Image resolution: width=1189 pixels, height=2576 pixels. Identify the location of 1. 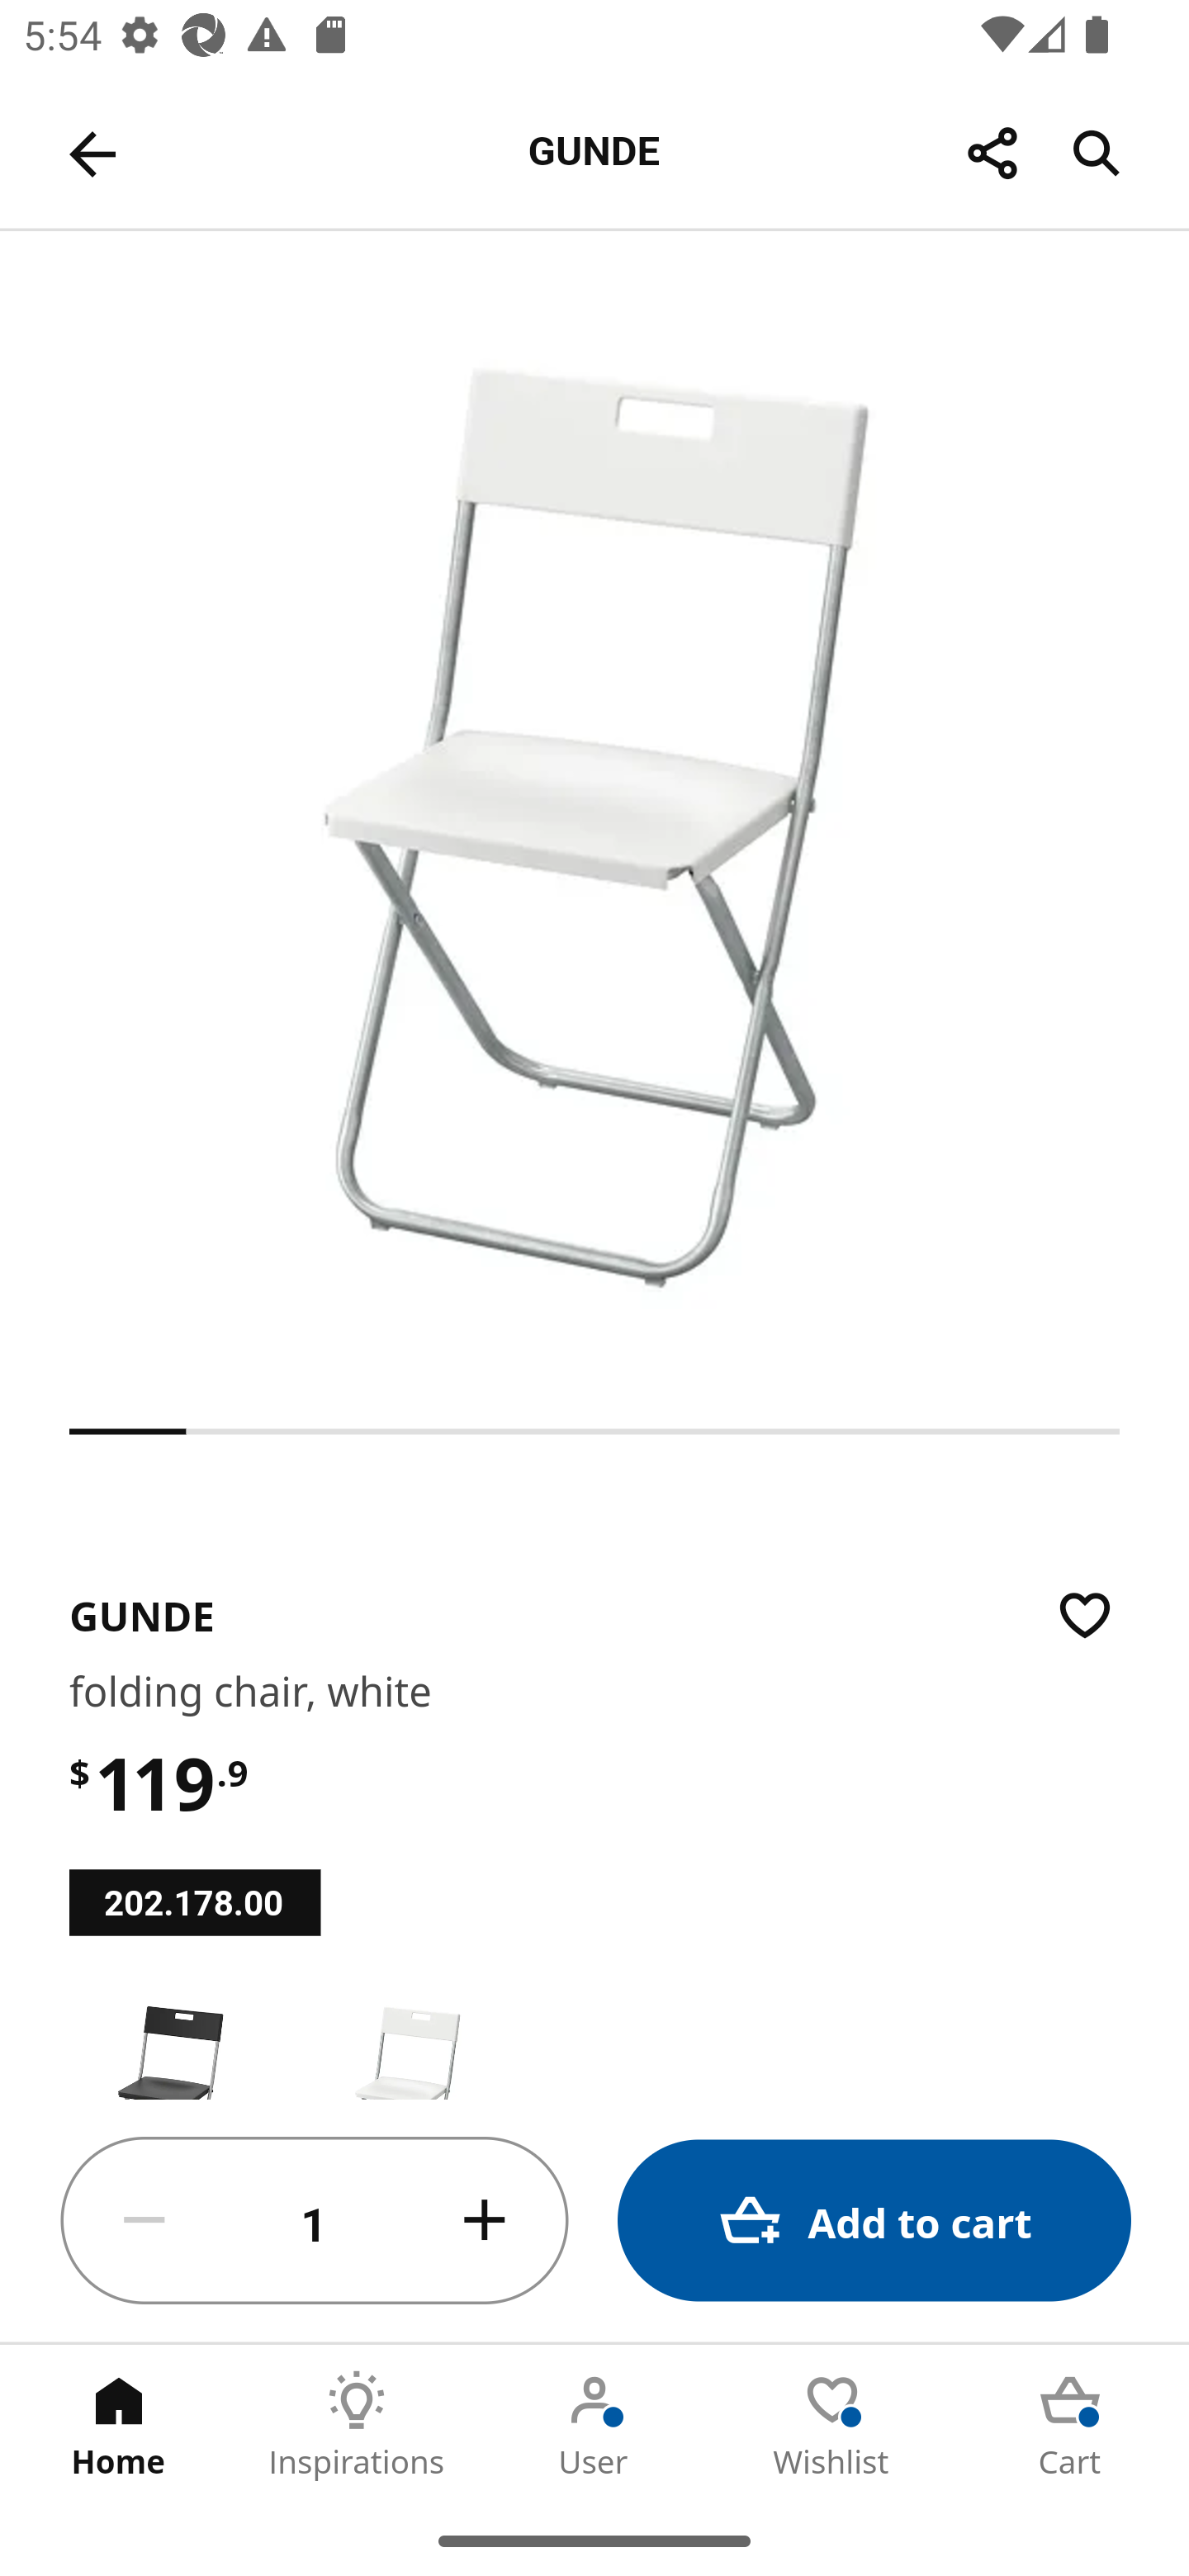
(315, 2221).